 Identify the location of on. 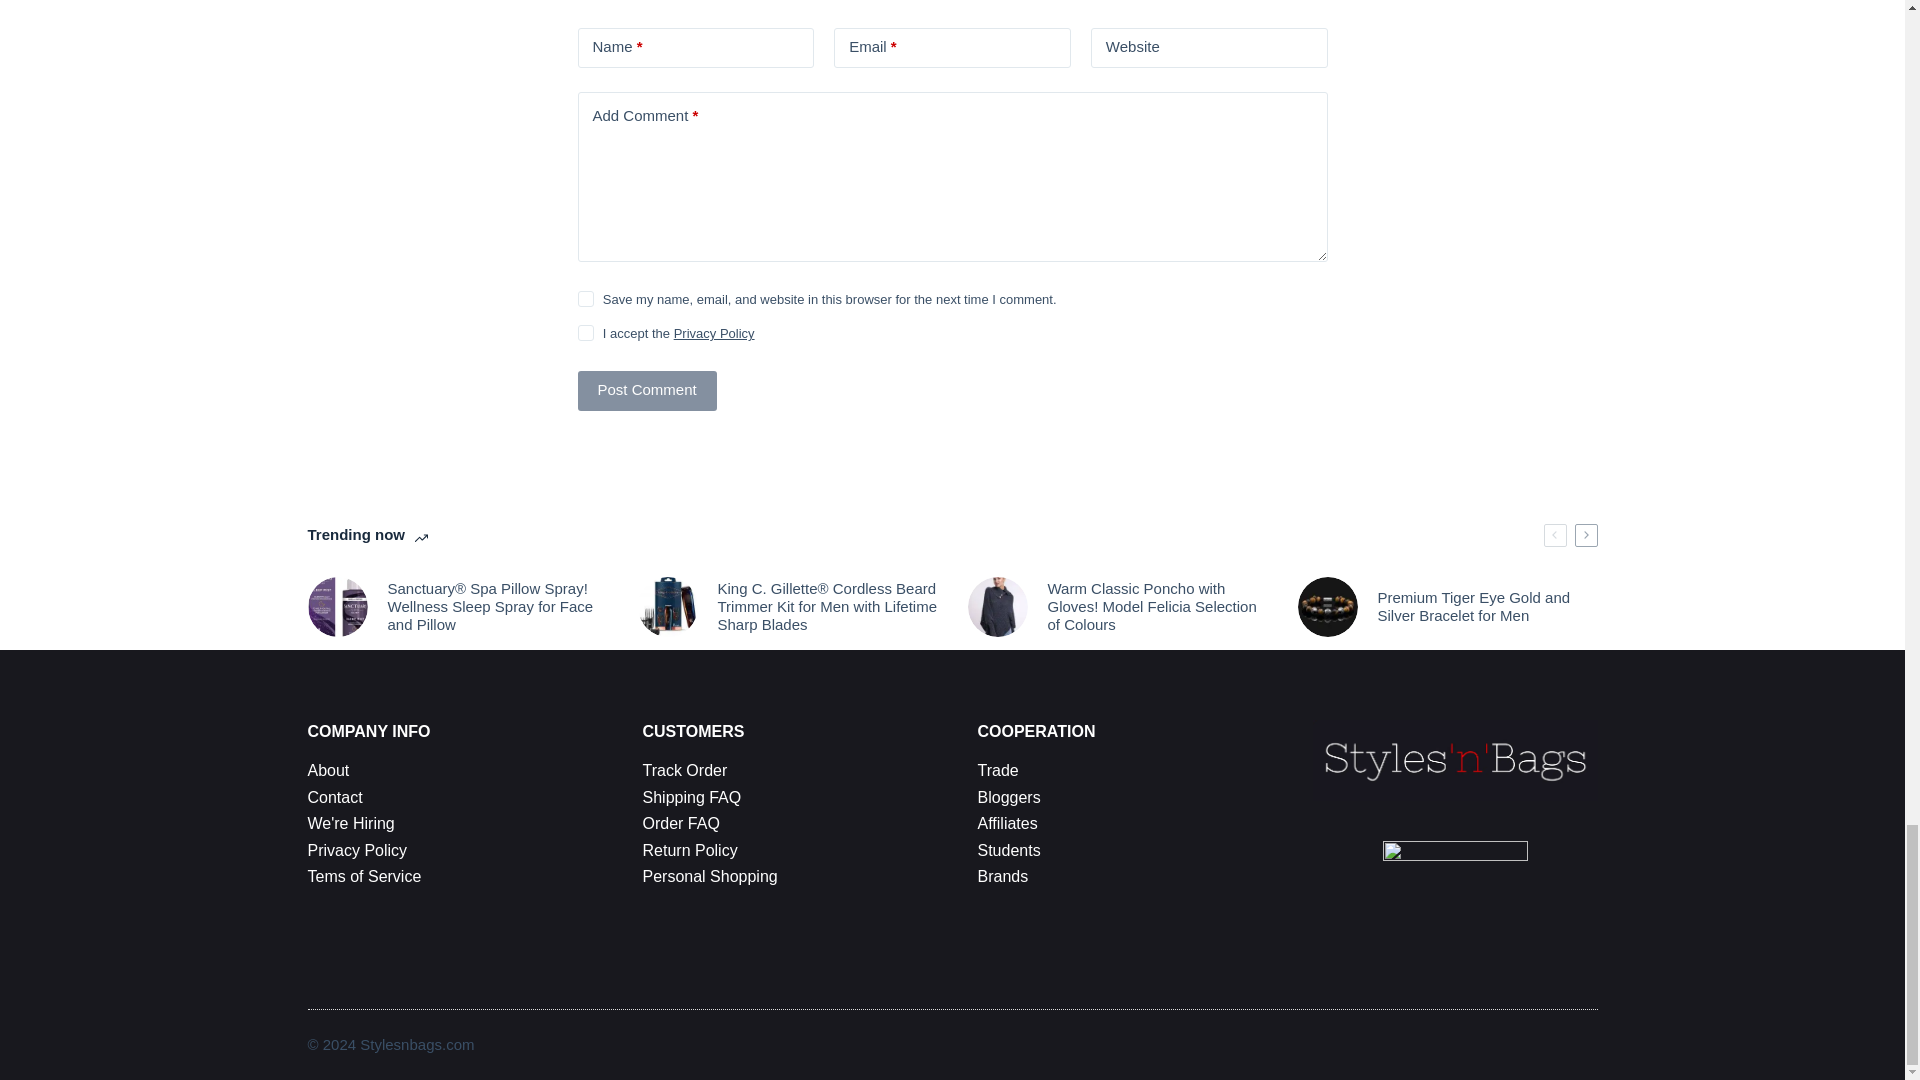
(585, 333).